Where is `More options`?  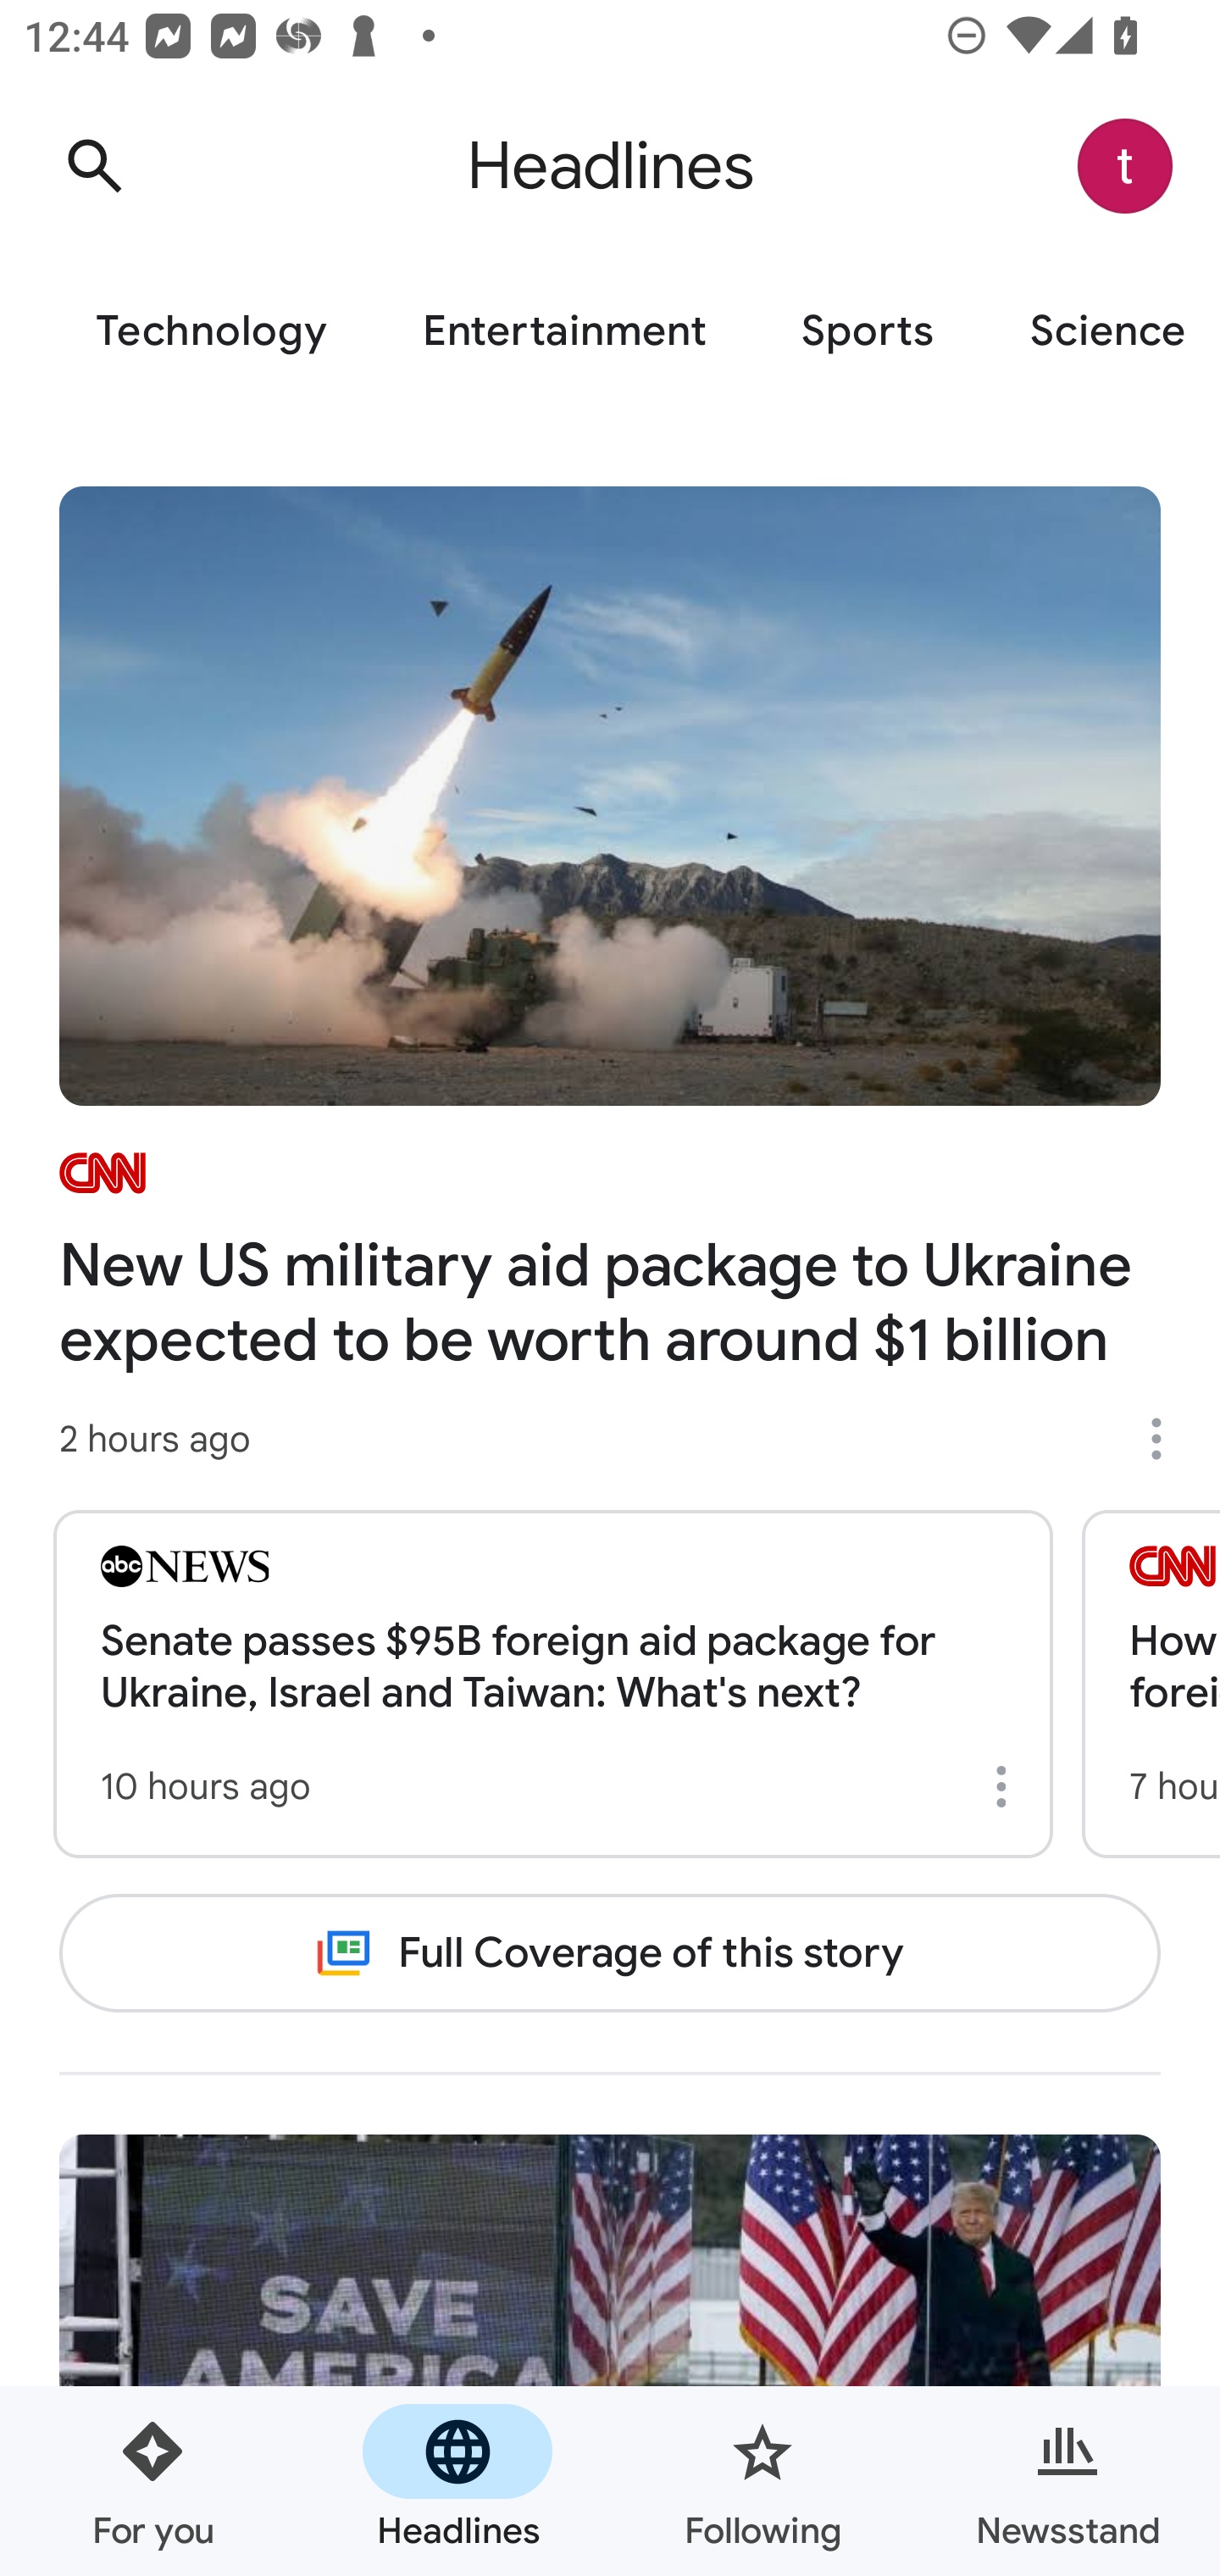
More options is located at coordinates (1167, 1439).